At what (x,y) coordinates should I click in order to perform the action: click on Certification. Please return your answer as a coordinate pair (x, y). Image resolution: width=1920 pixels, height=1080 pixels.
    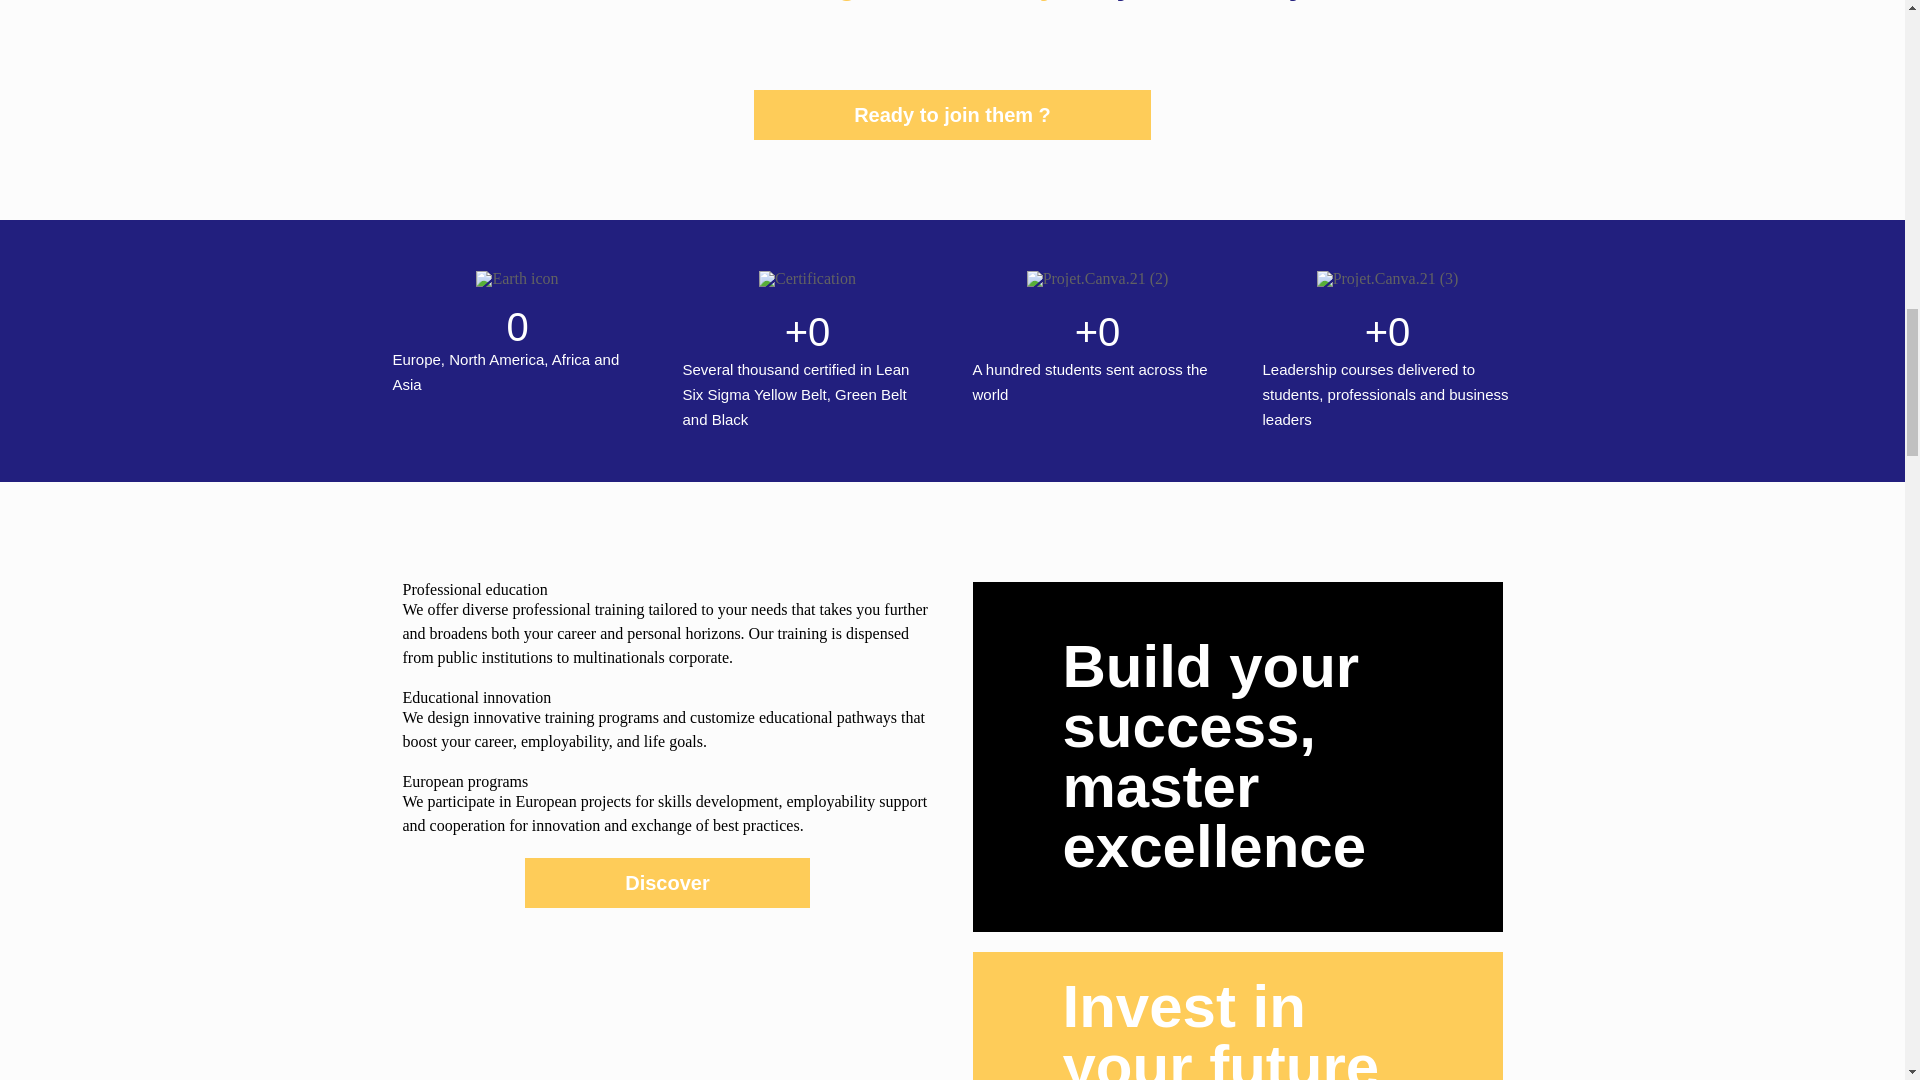
    Looking at the image, I should click on (807, 279).